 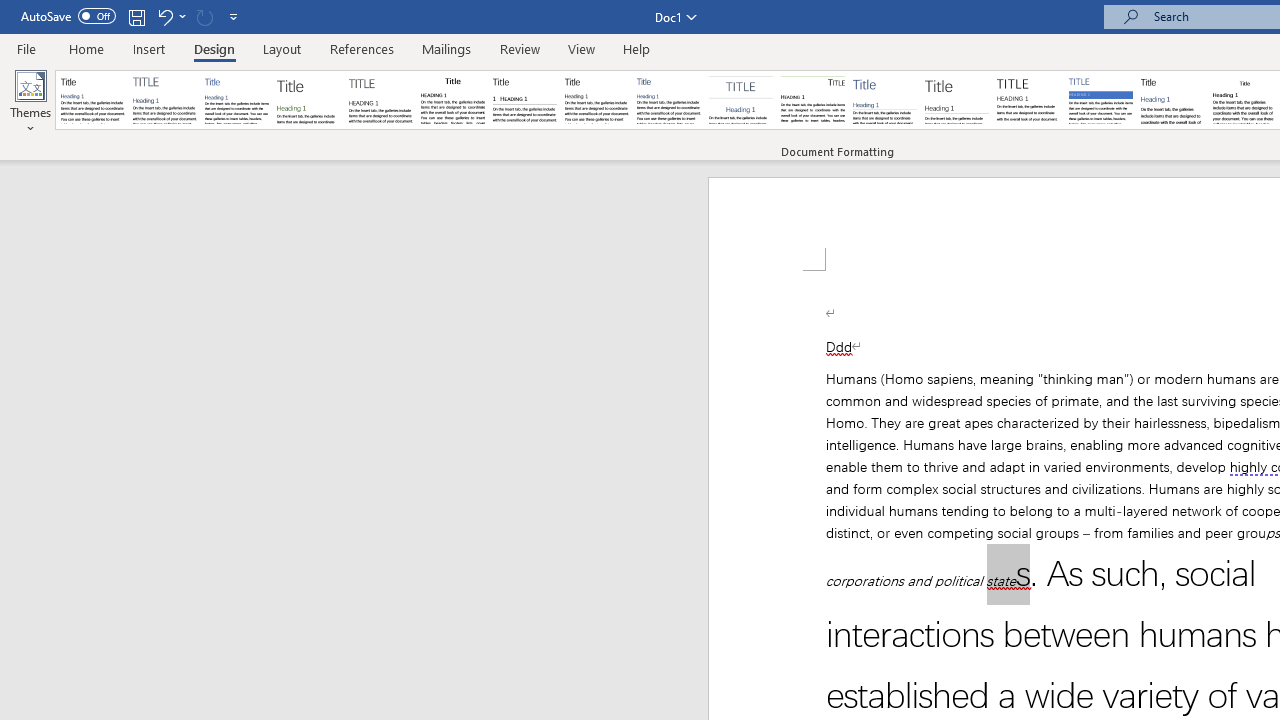 What do you see at coordinates (596, 100) in the screenshot?
I see `Black & White (Word 2013)` at bounding box center [596, 100].